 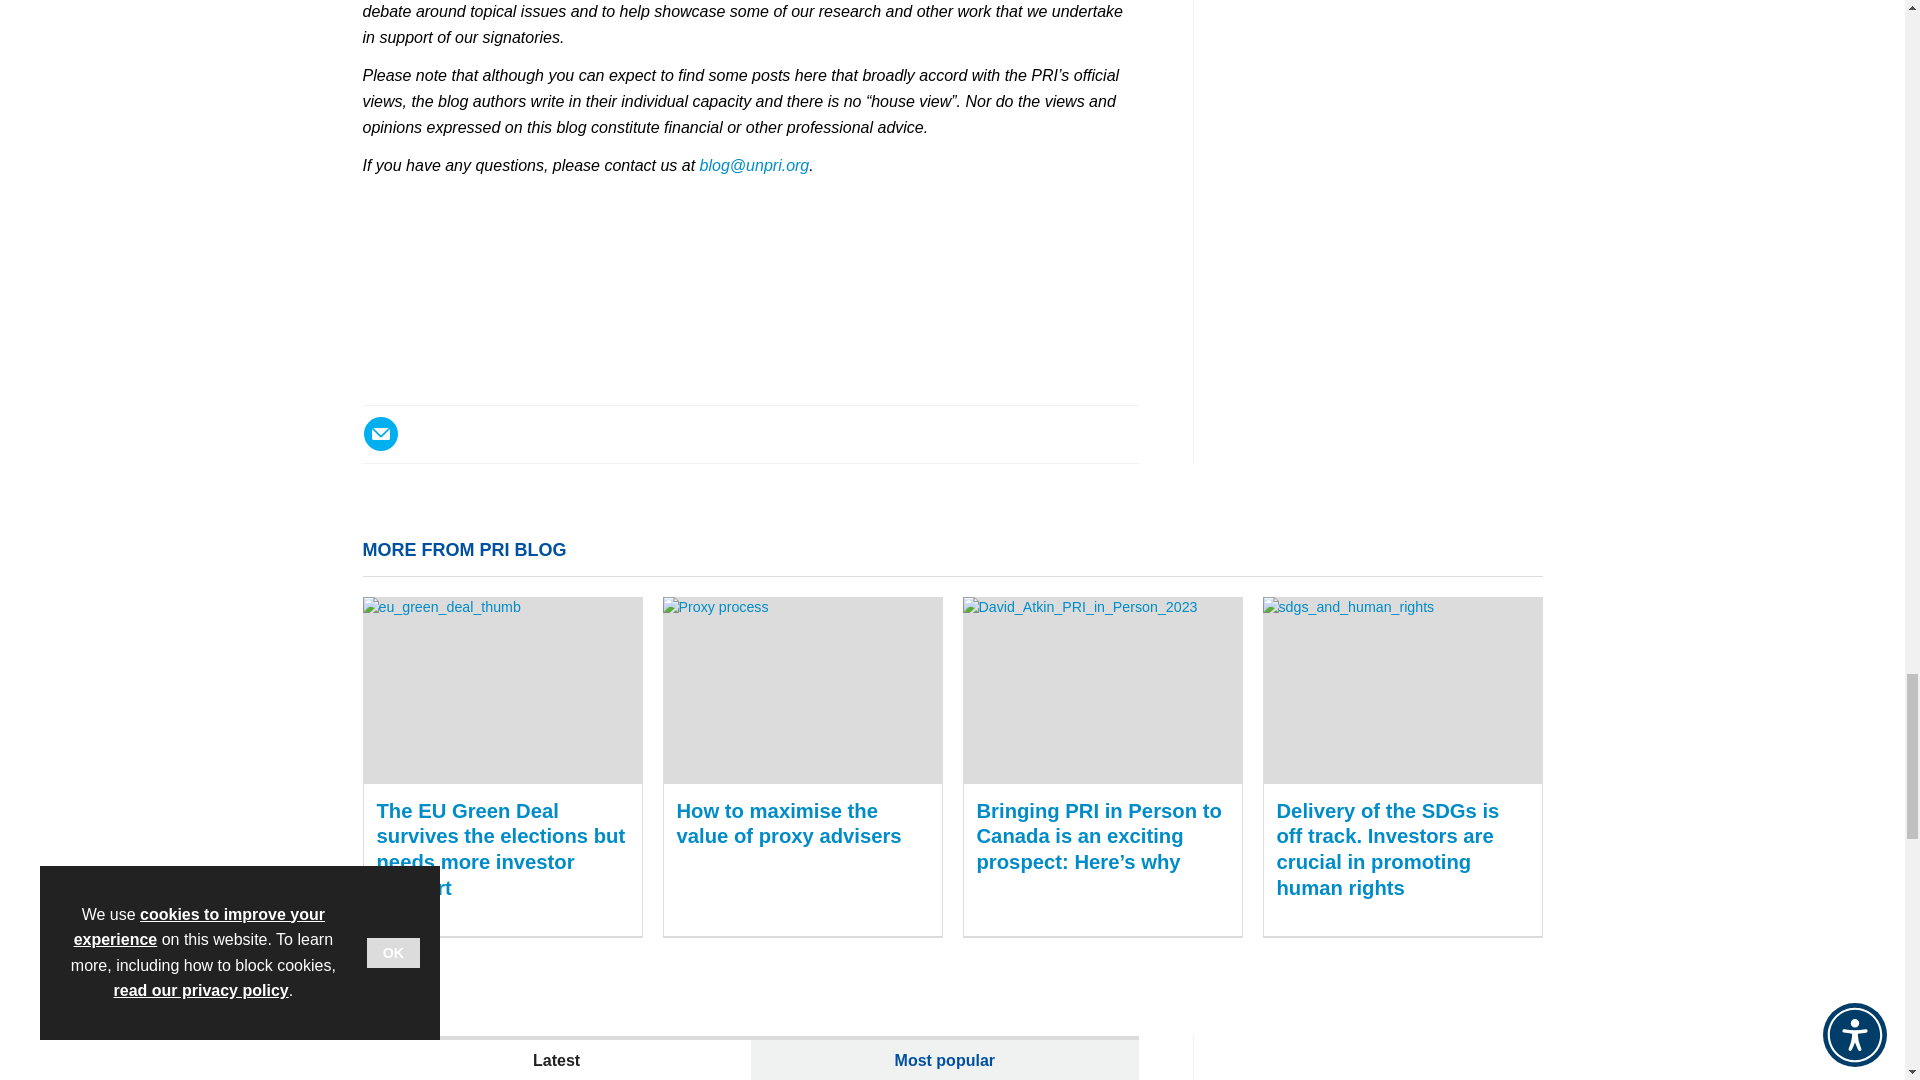 What do you see at coordinates (380, 434) in the screenshot?
I see `Email this article` at bounding box center [380, 434].